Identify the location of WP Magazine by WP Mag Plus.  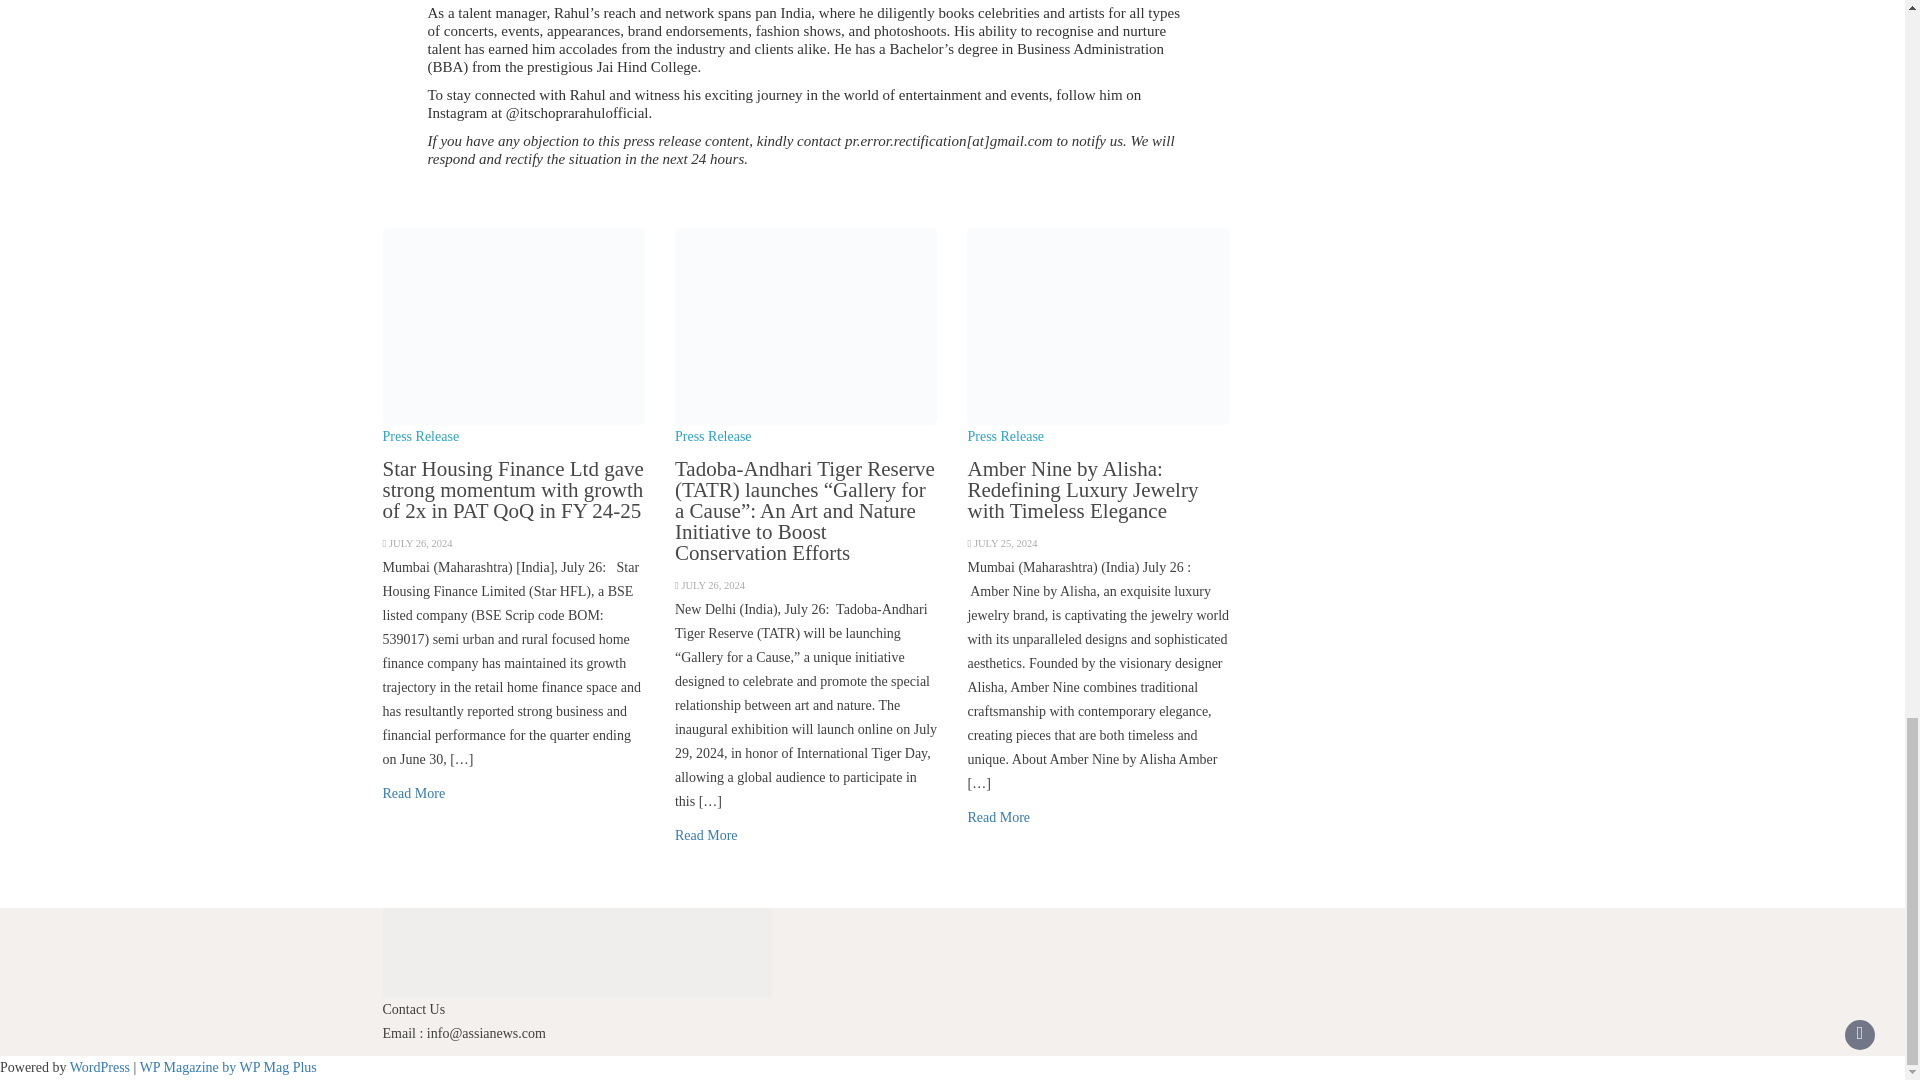
(228, 1066).